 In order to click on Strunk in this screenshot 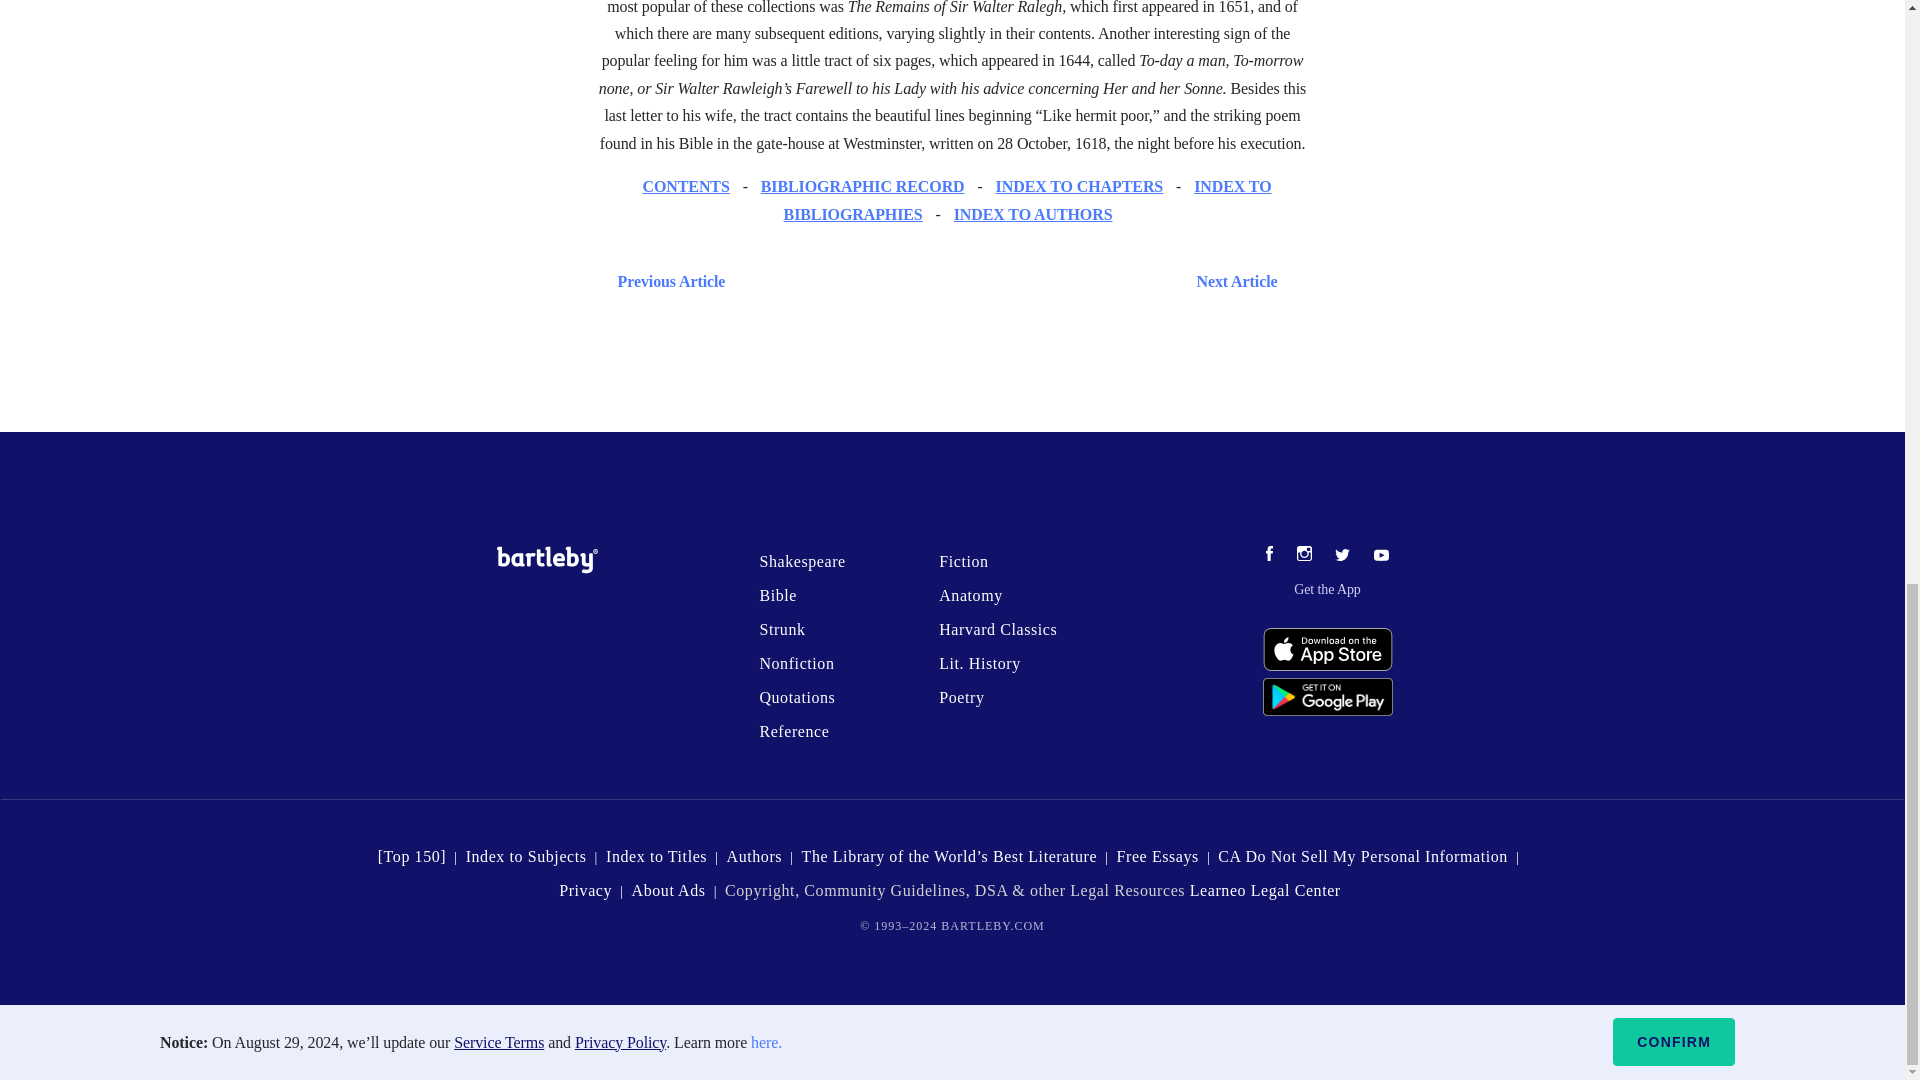, I will do `click(781, 630)`.